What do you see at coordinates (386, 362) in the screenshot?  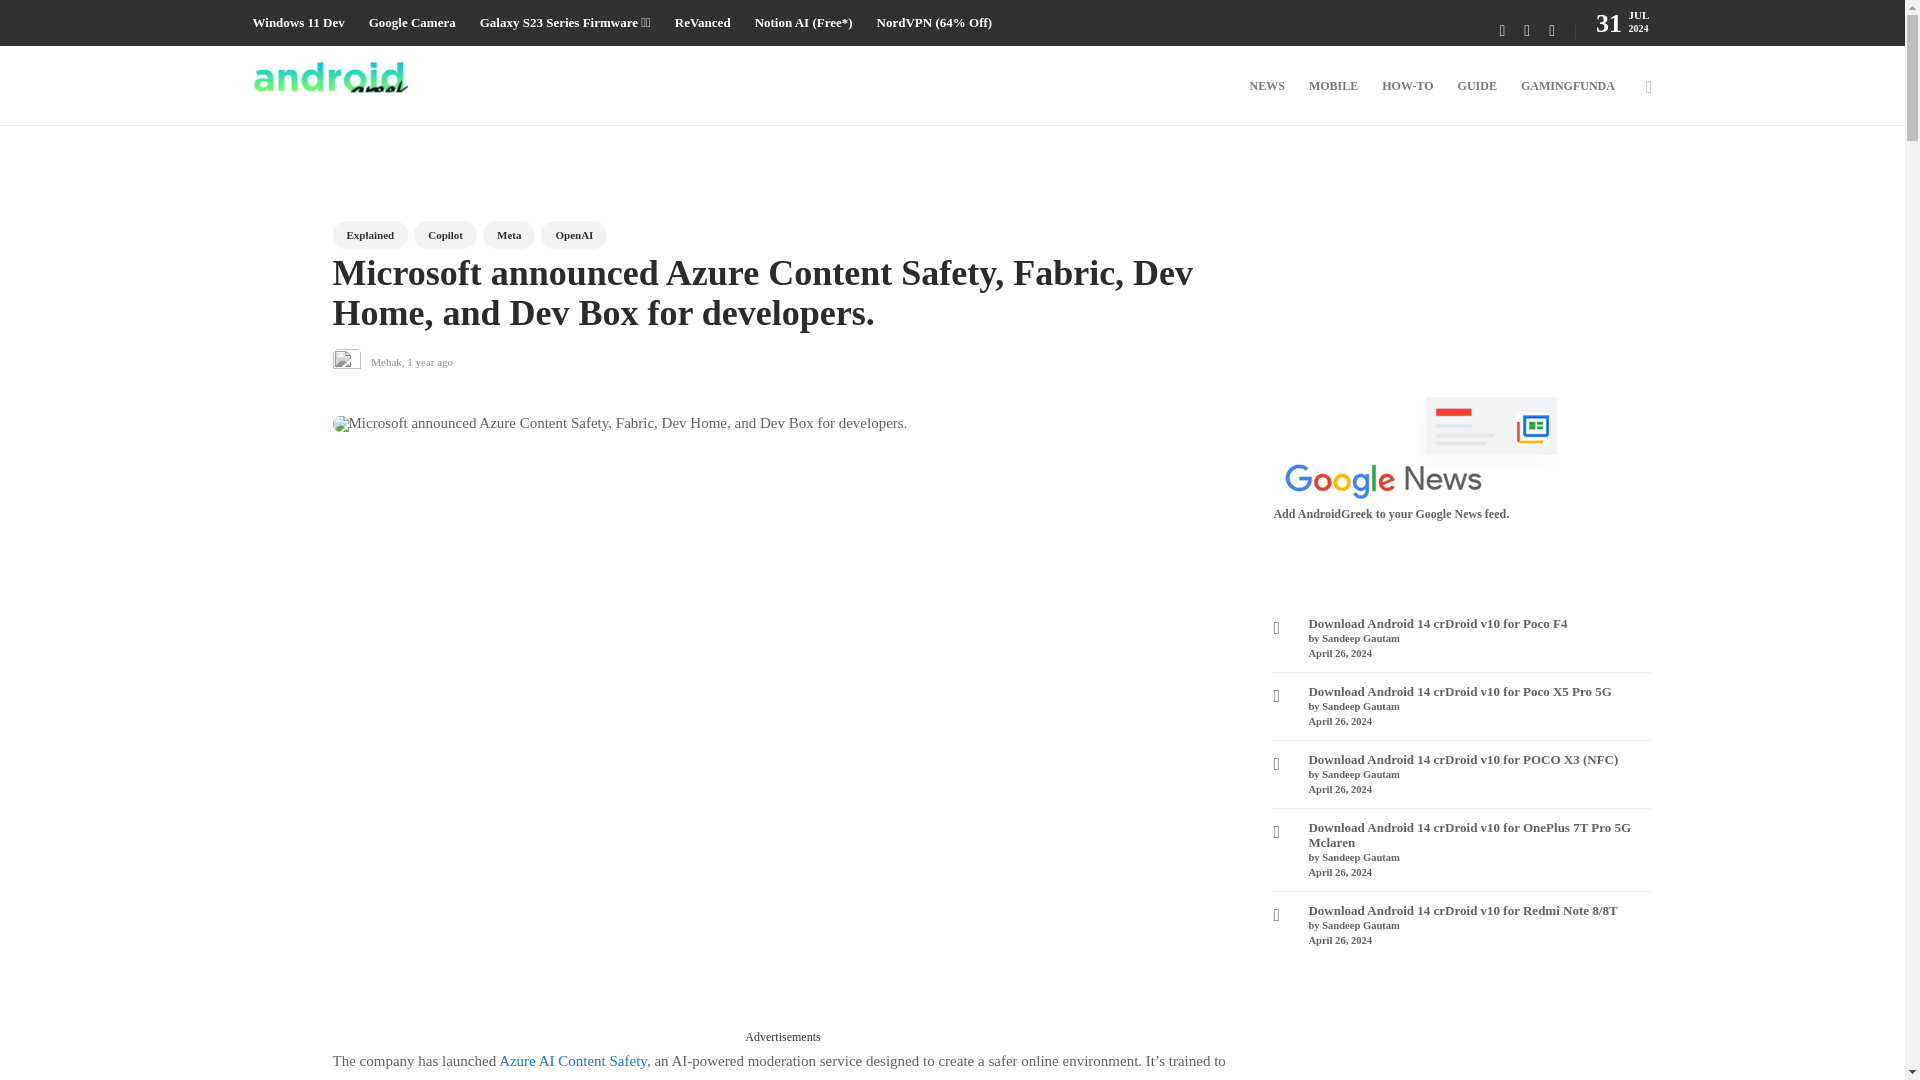 I see `Mehak` at bounding box center [386, 362].